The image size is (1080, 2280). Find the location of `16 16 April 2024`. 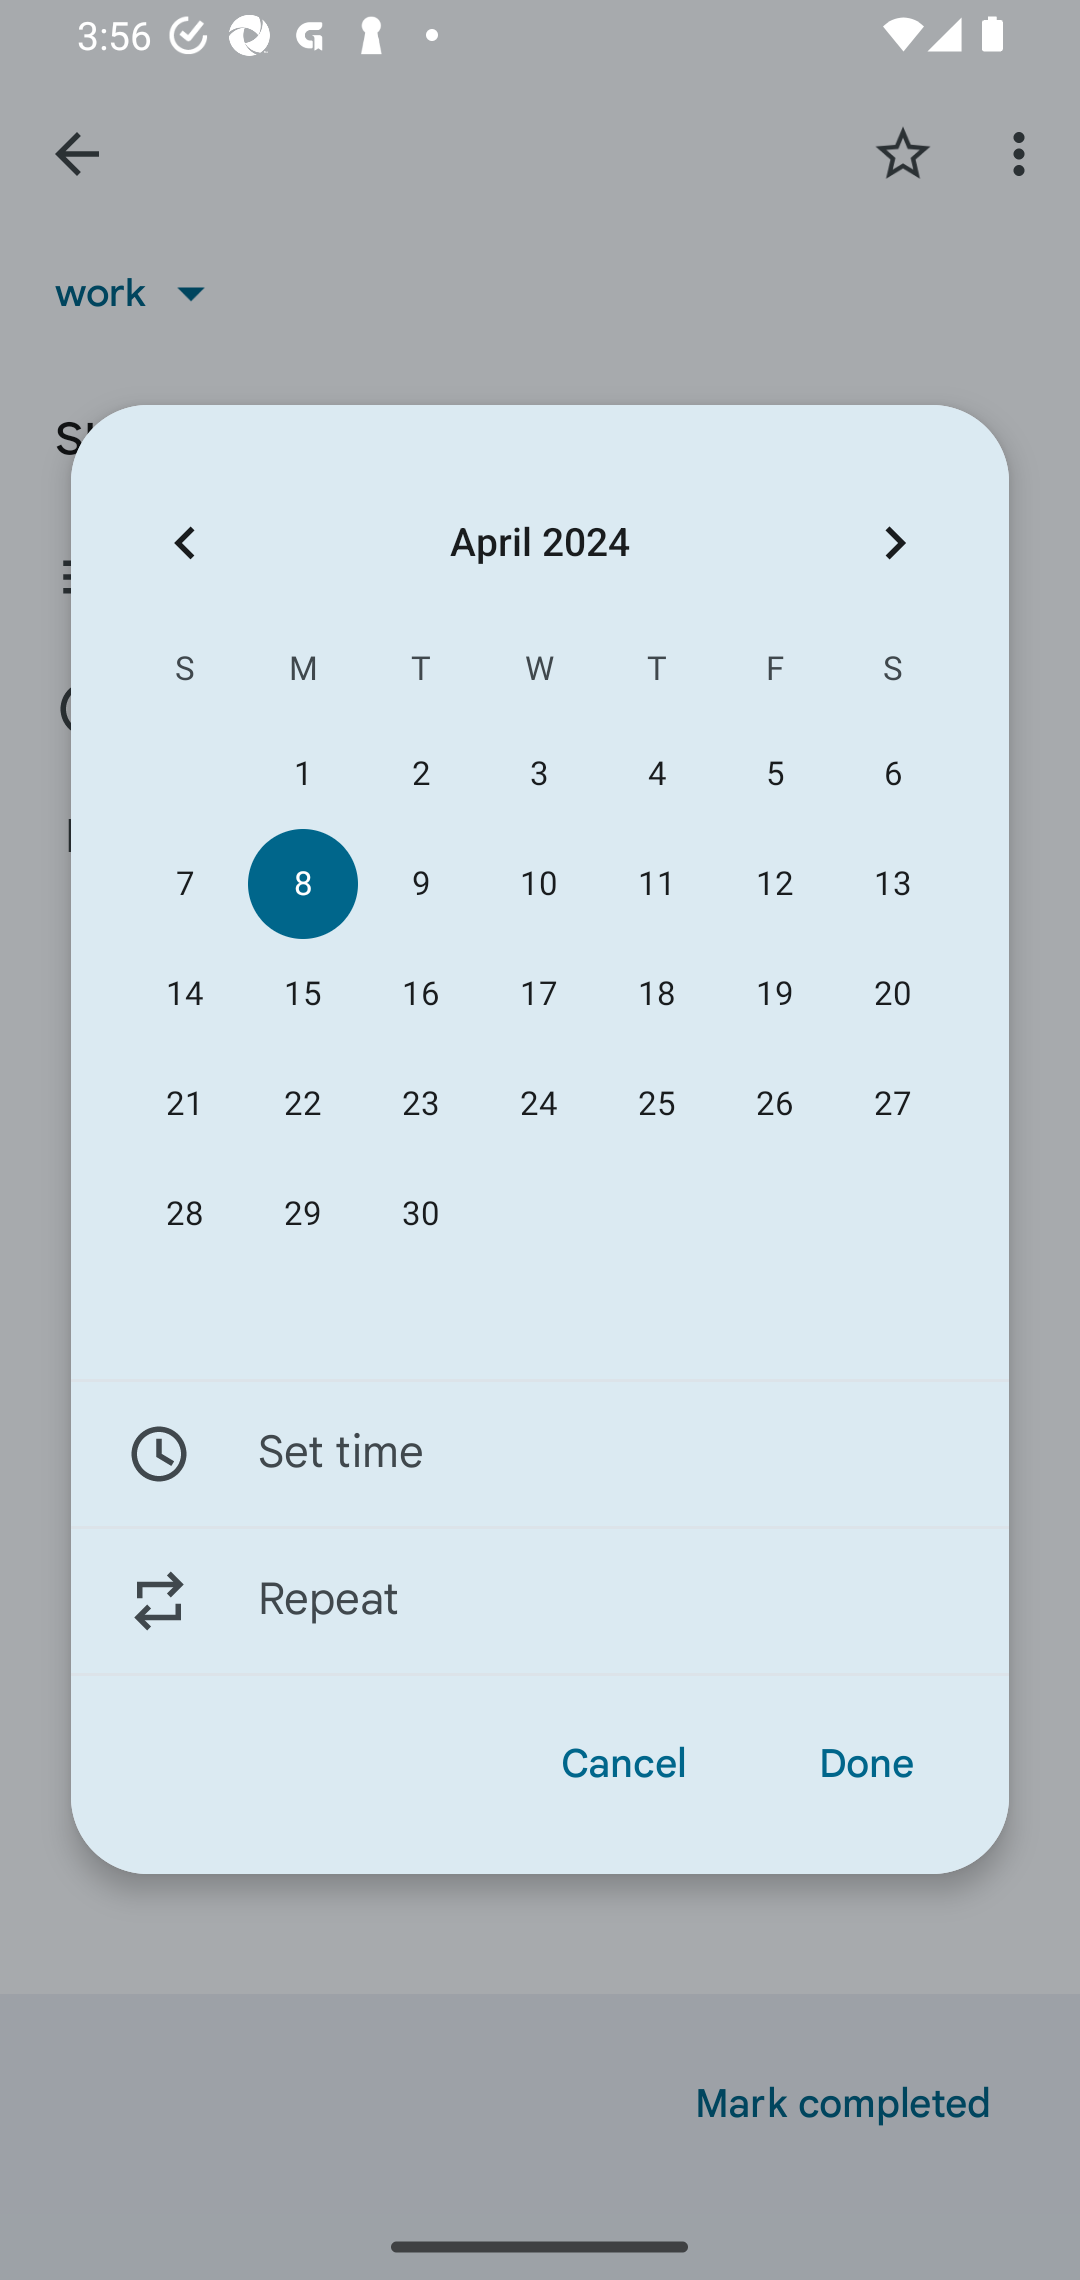

16 16 April 2024 is located at coordinates (420, 994).